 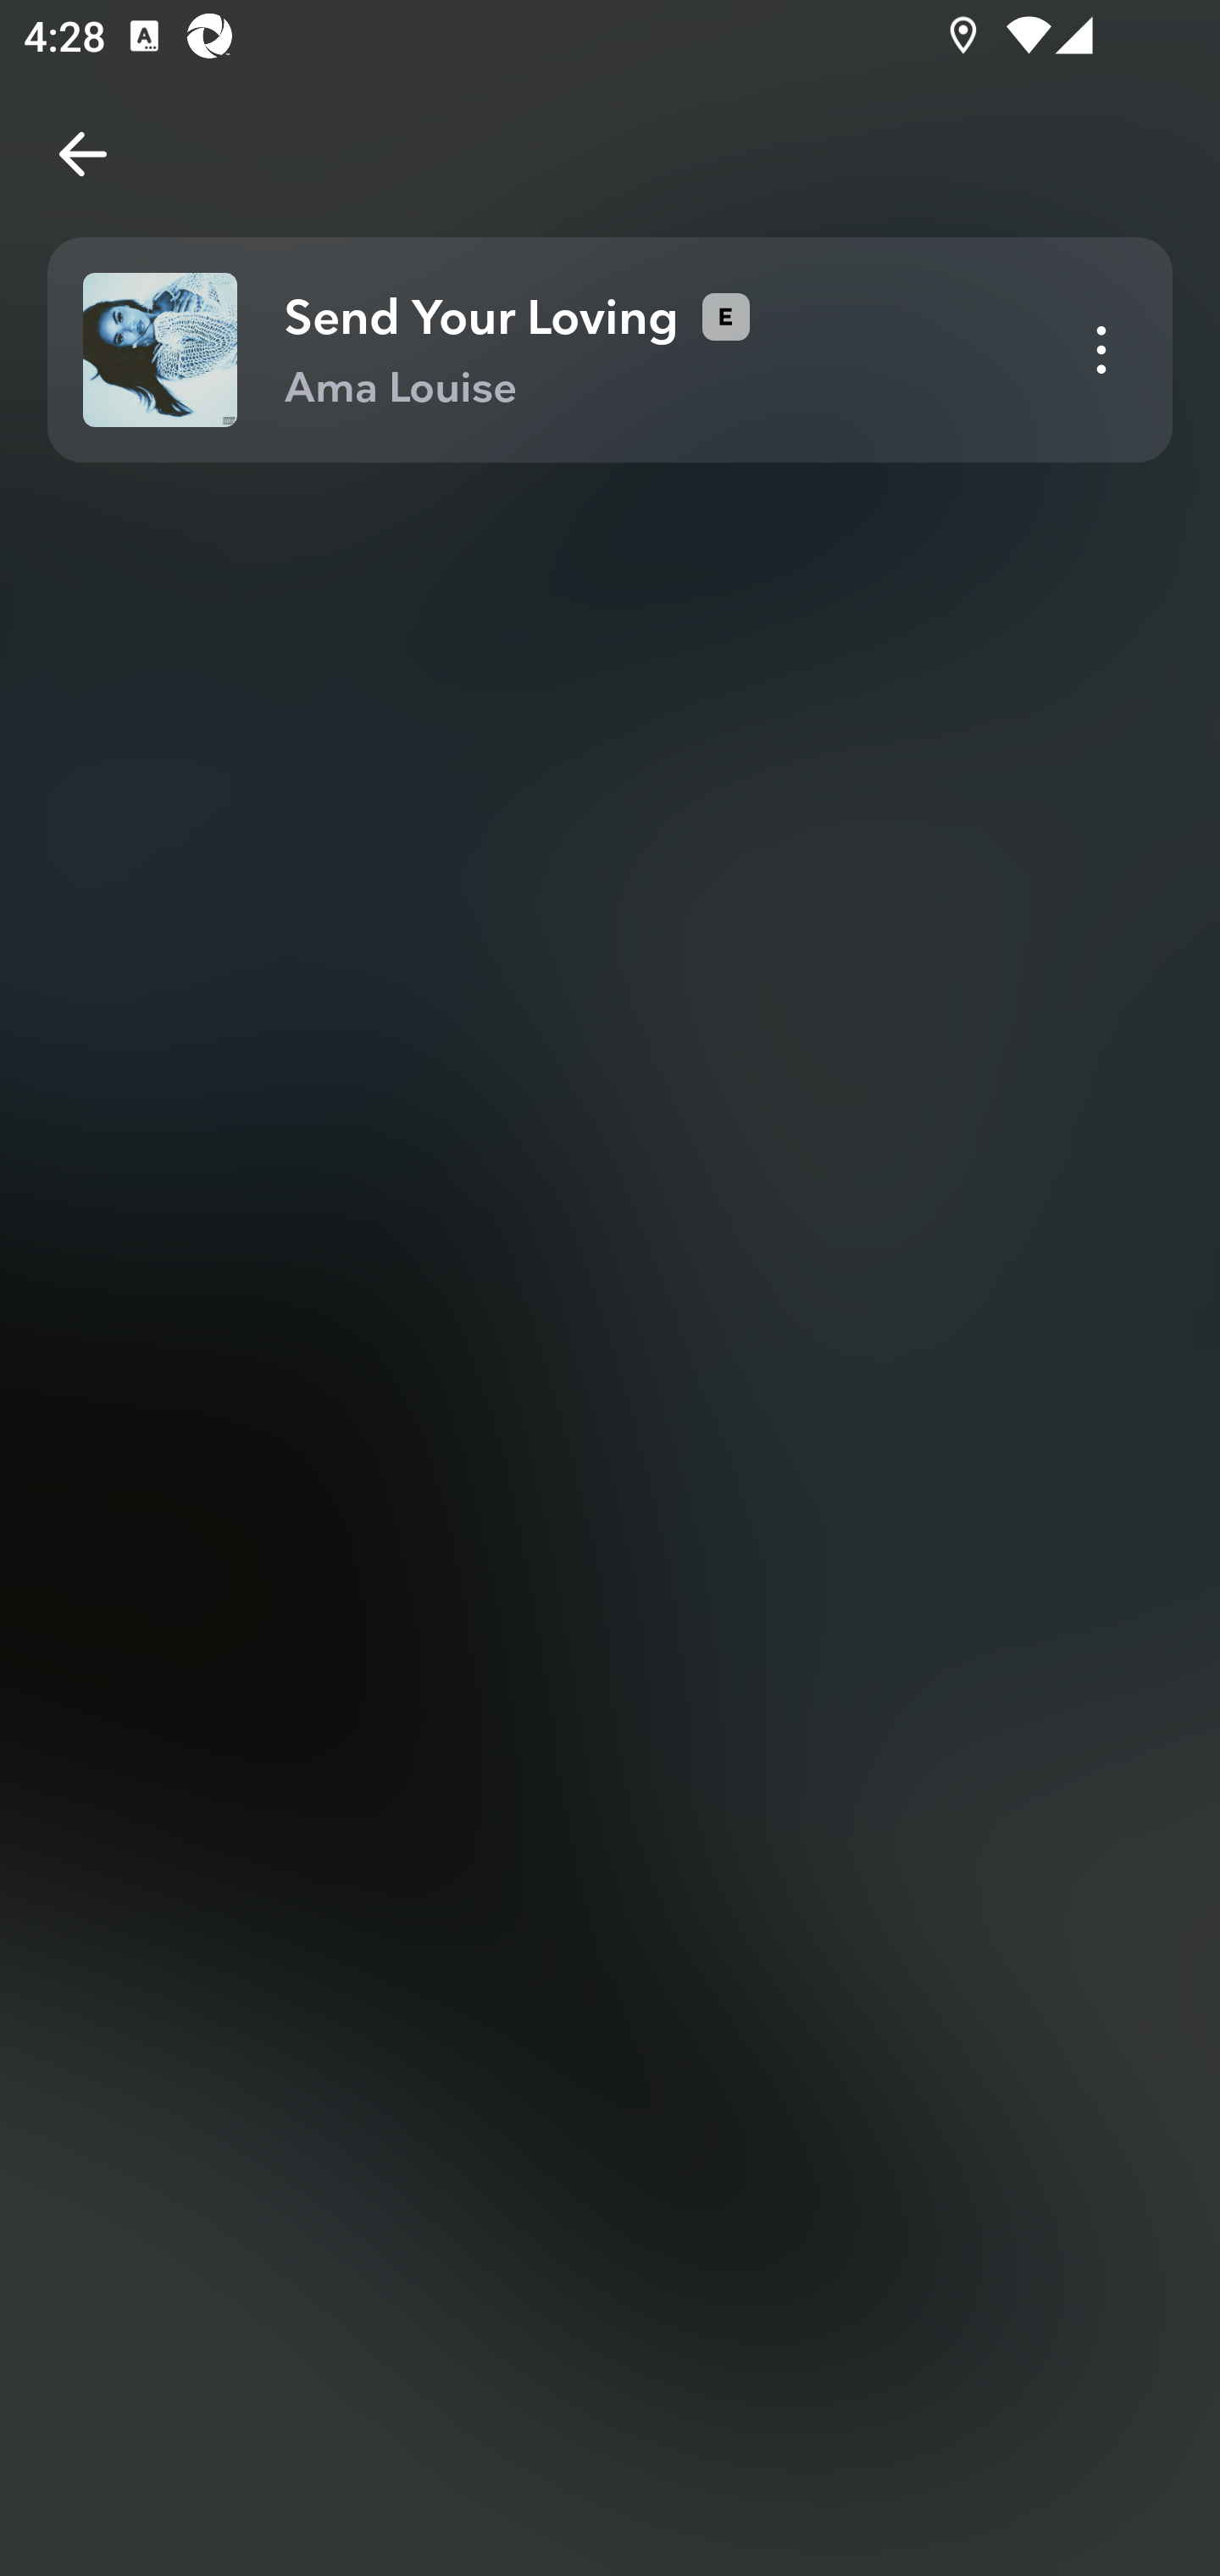 What do you see at coordinates (610, 350) in the screenshot?
I see `Send Your Loving Ama Louise` at bounding box center [610, 350].